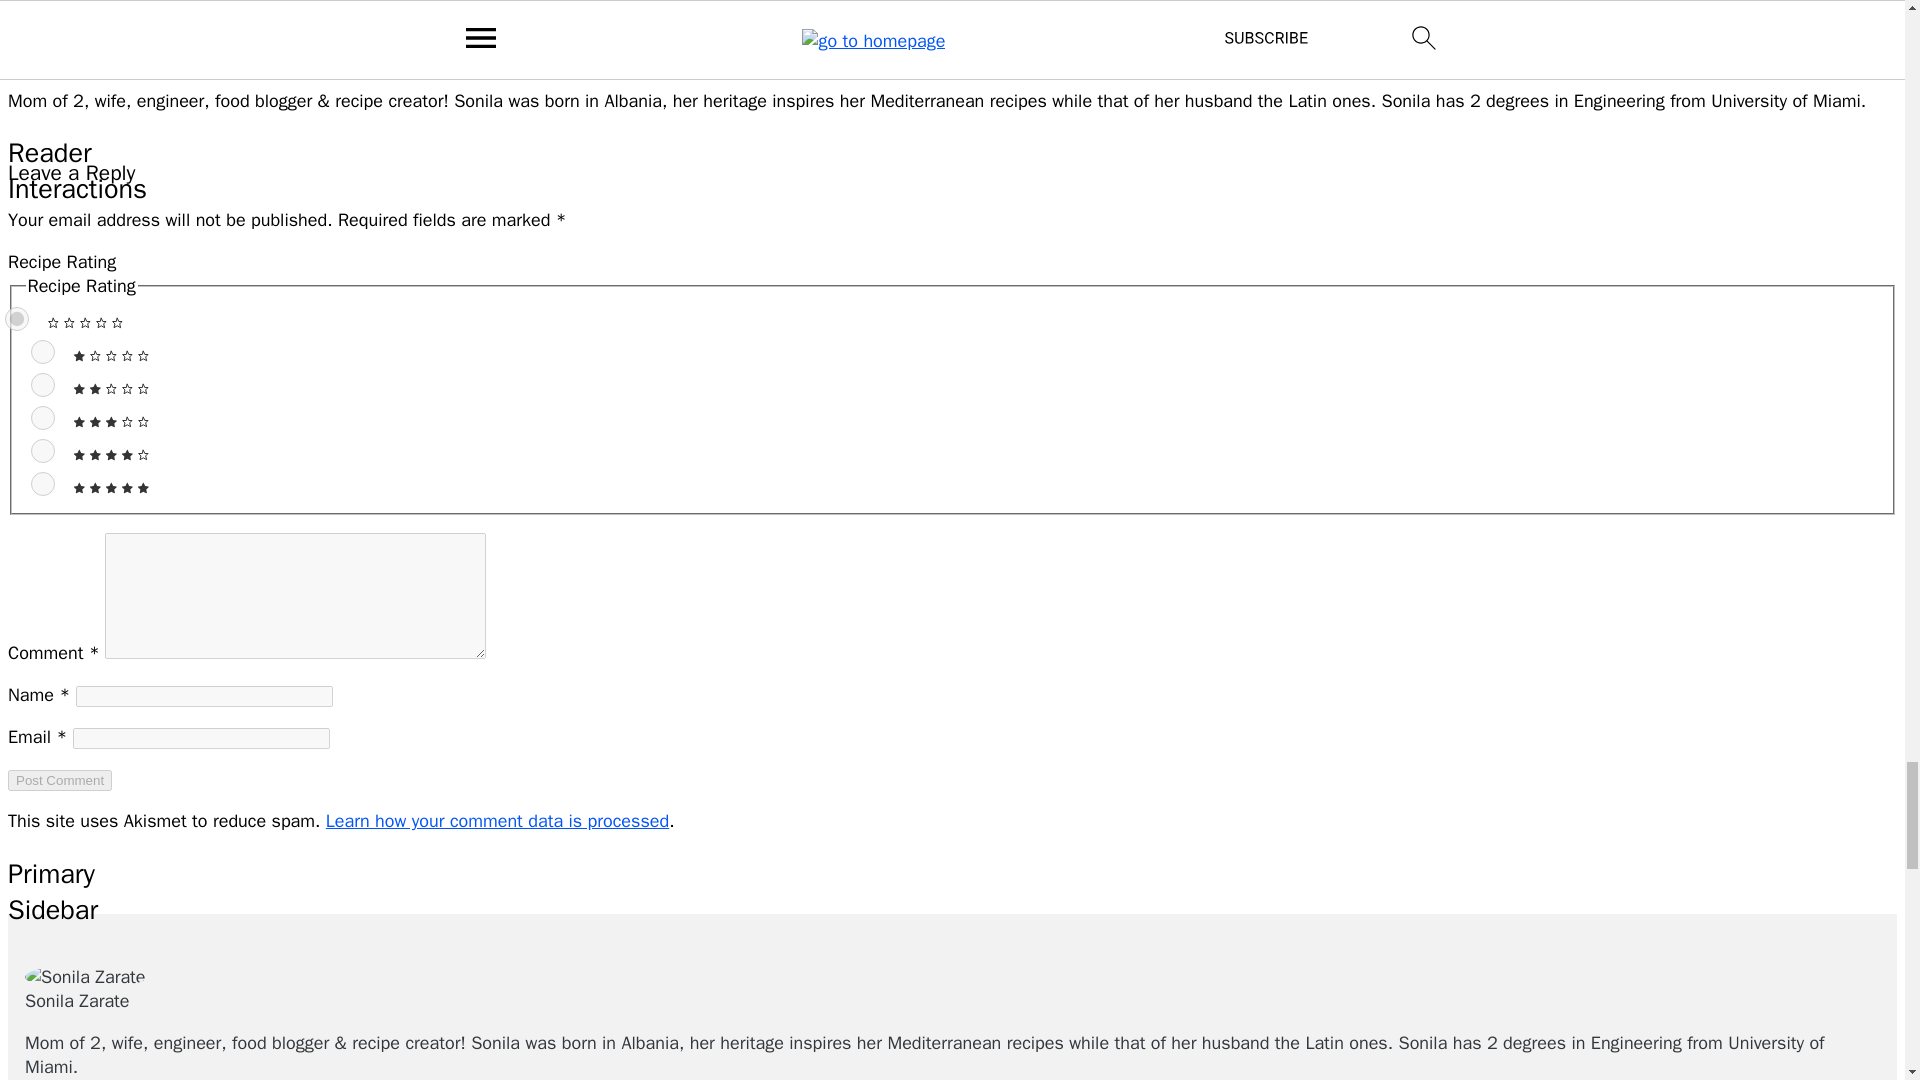 Image resolution: width=1920 pixels, height=1080 pixels. Describe the element at coordinates (42, 384) in the screenshot. I see `2` at that location.